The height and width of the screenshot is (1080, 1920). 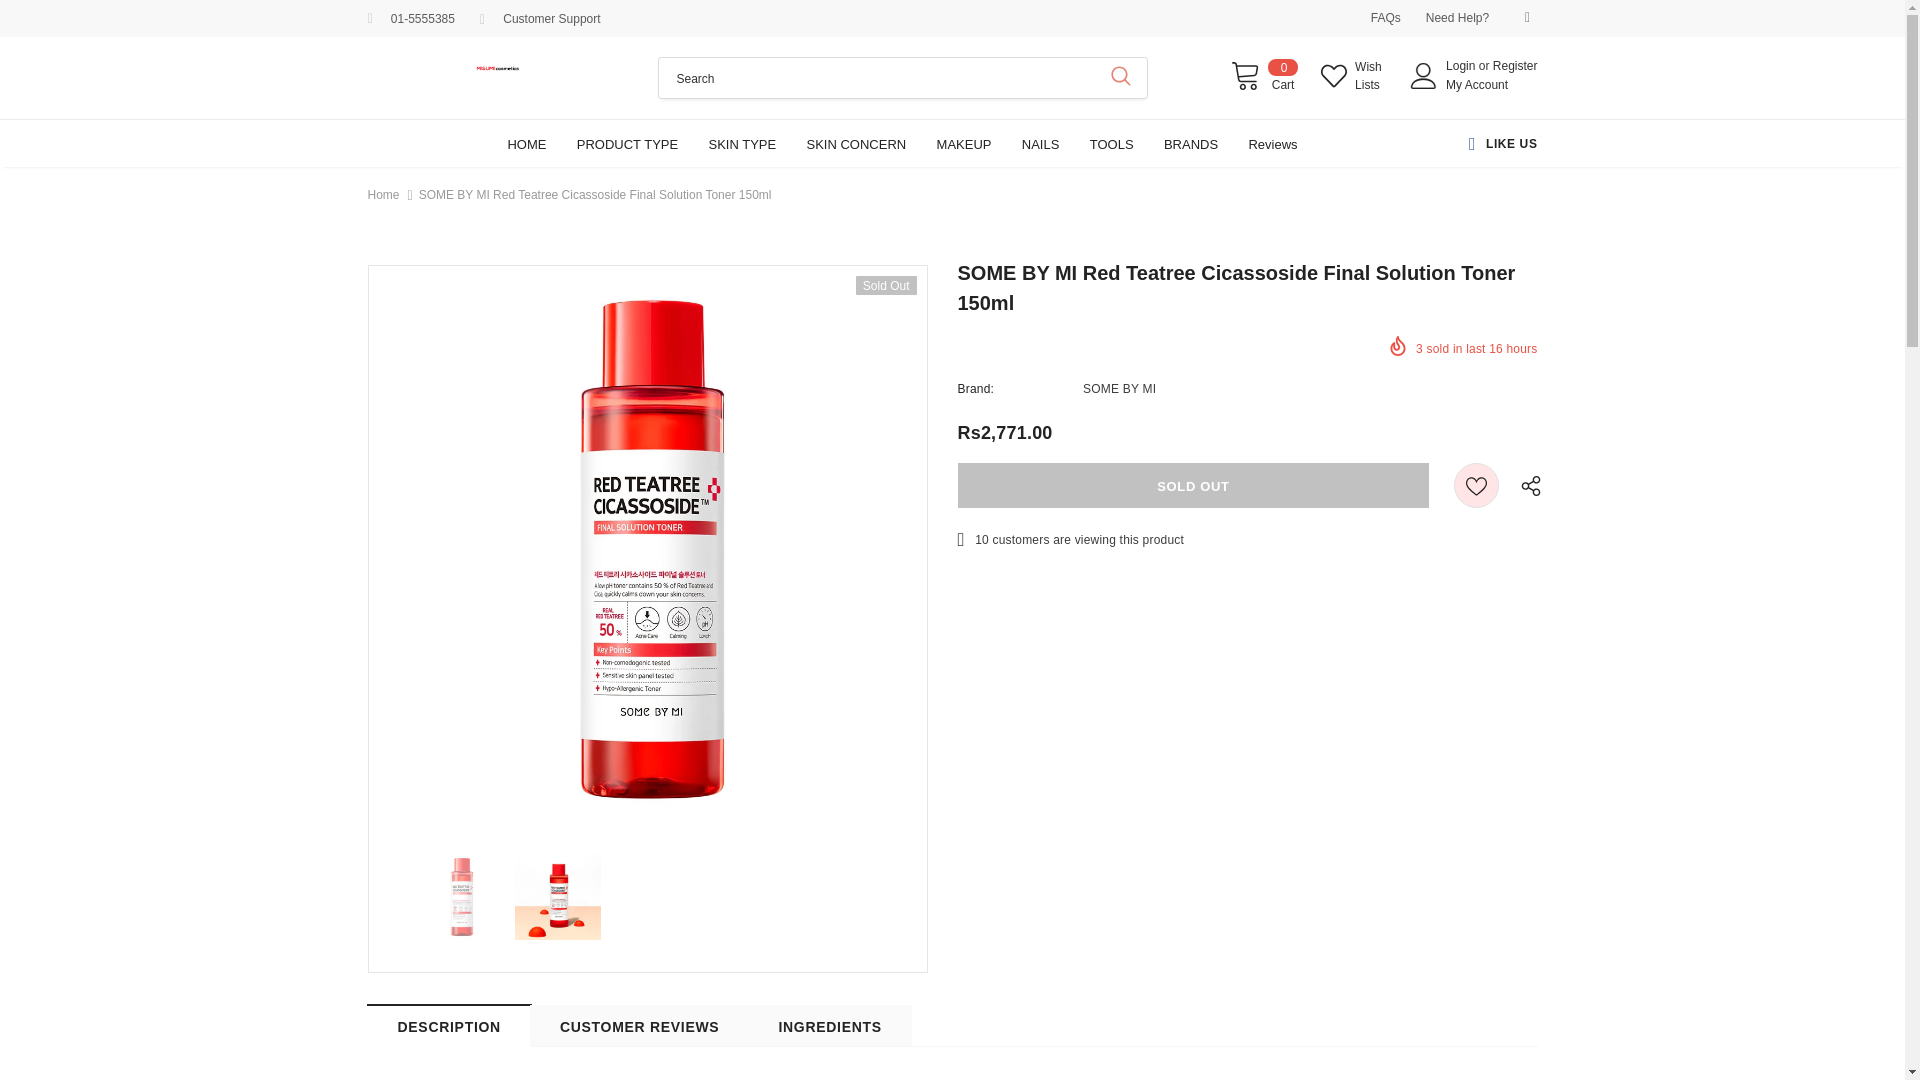 What do you see at coordinates (1458, 17) in the screenshot?
I see `Need Help?` at bounding box center [1458, 17].